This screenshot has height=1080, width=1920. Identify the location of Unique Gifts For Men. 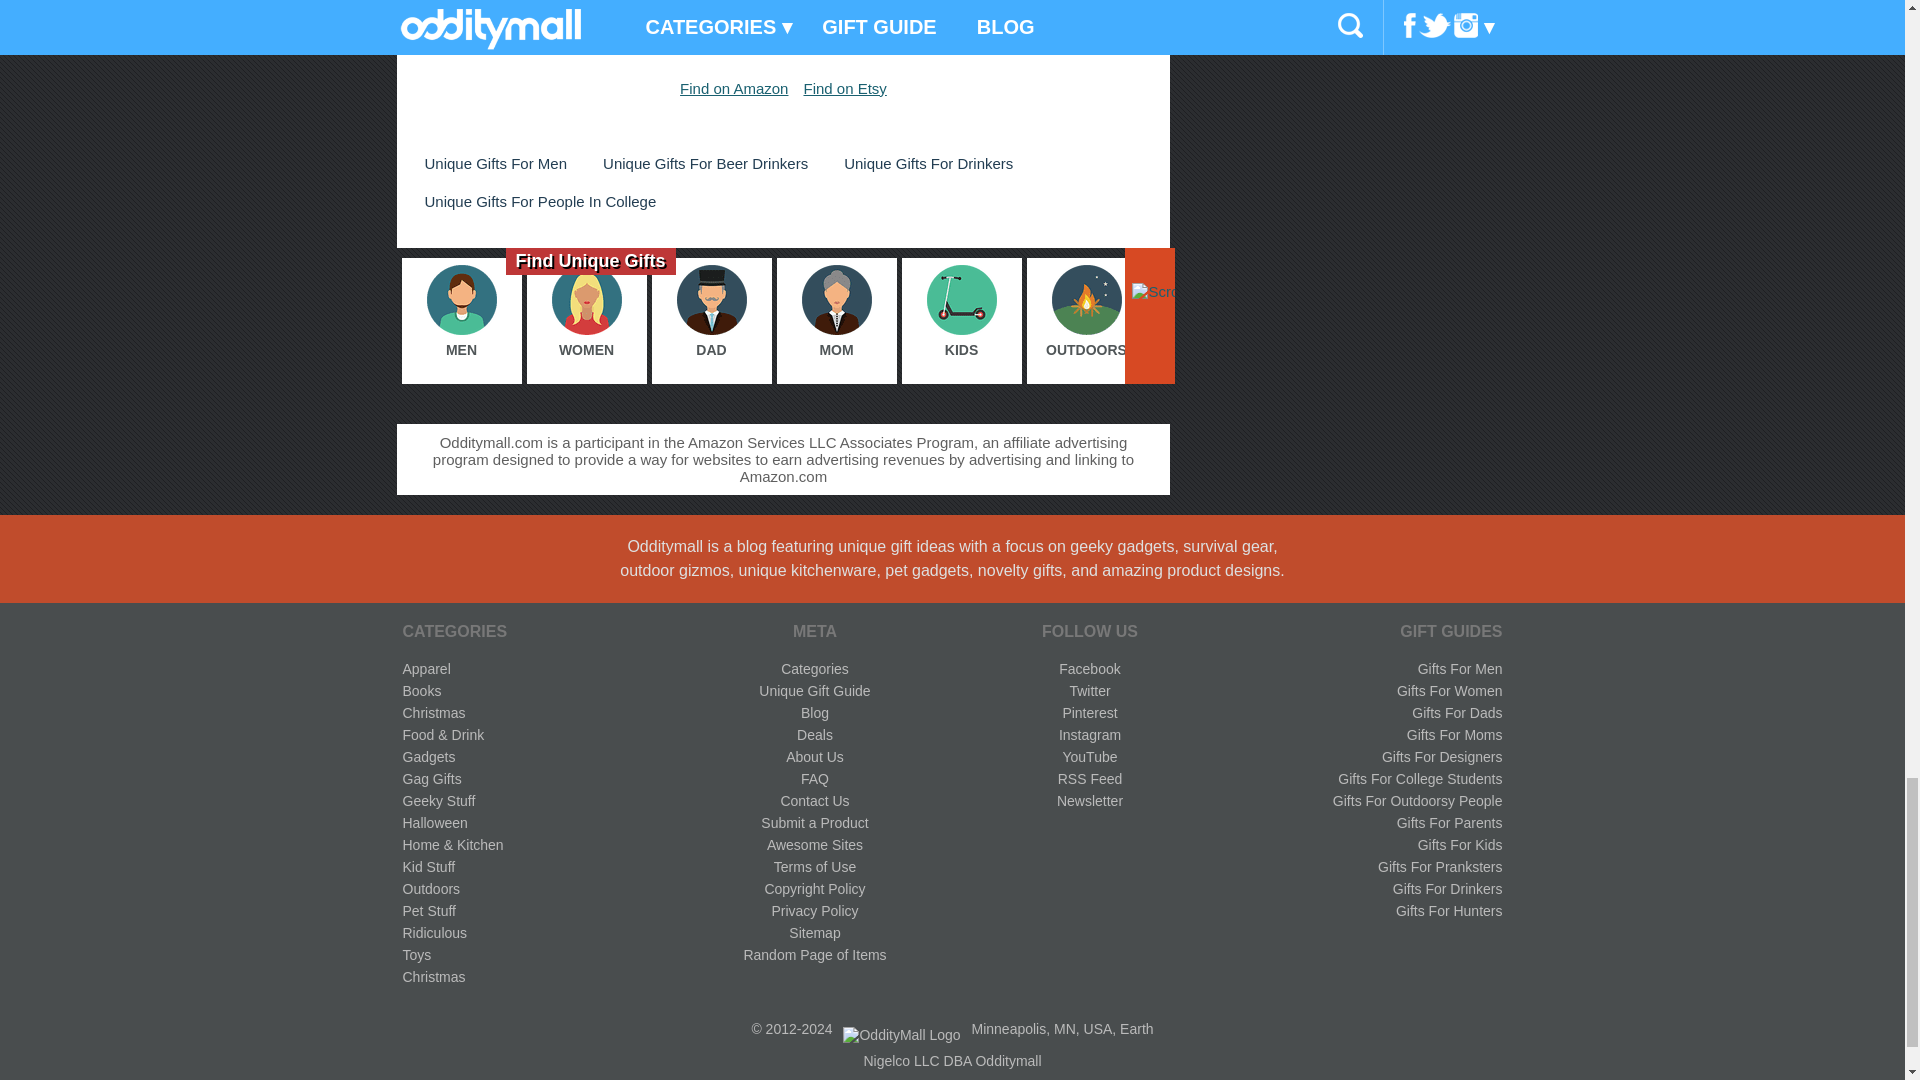
(495, 163).